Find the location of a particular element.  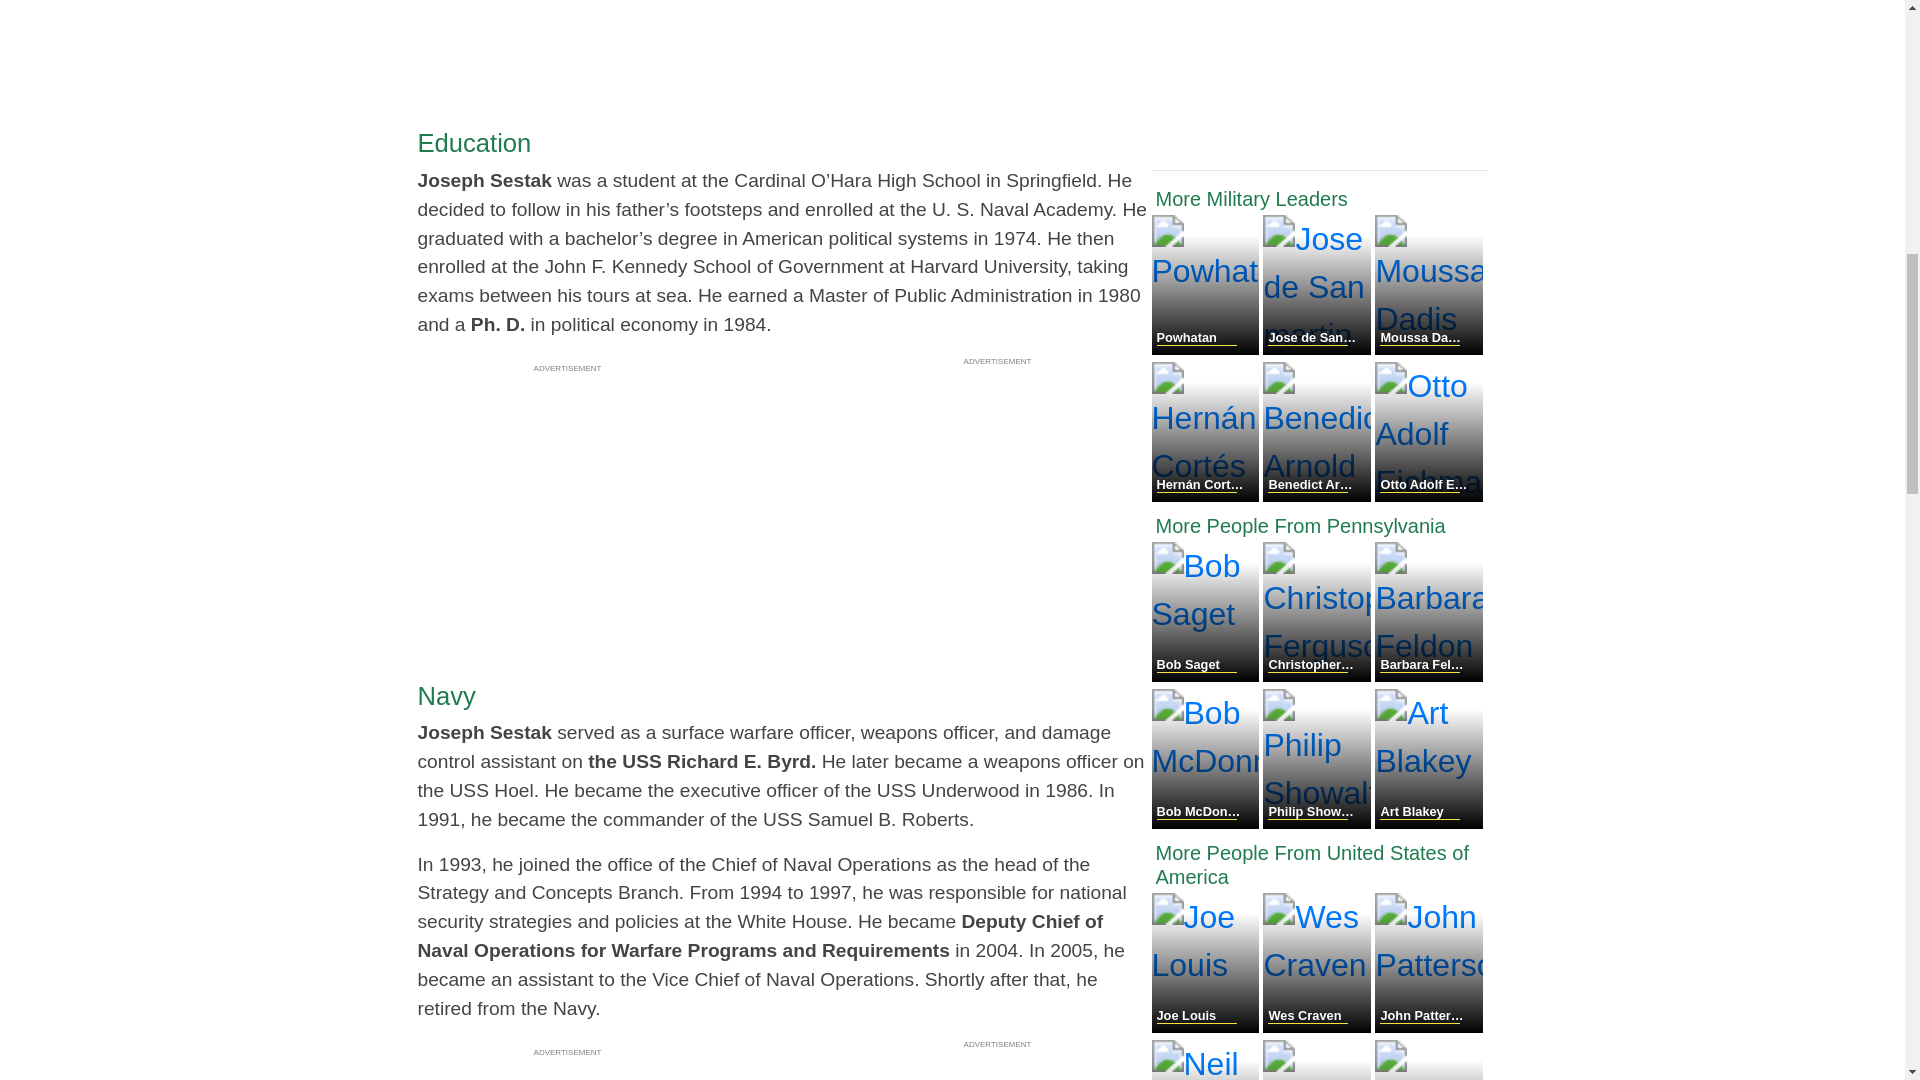

John Patterson is located at coordinates (1428, 1027).